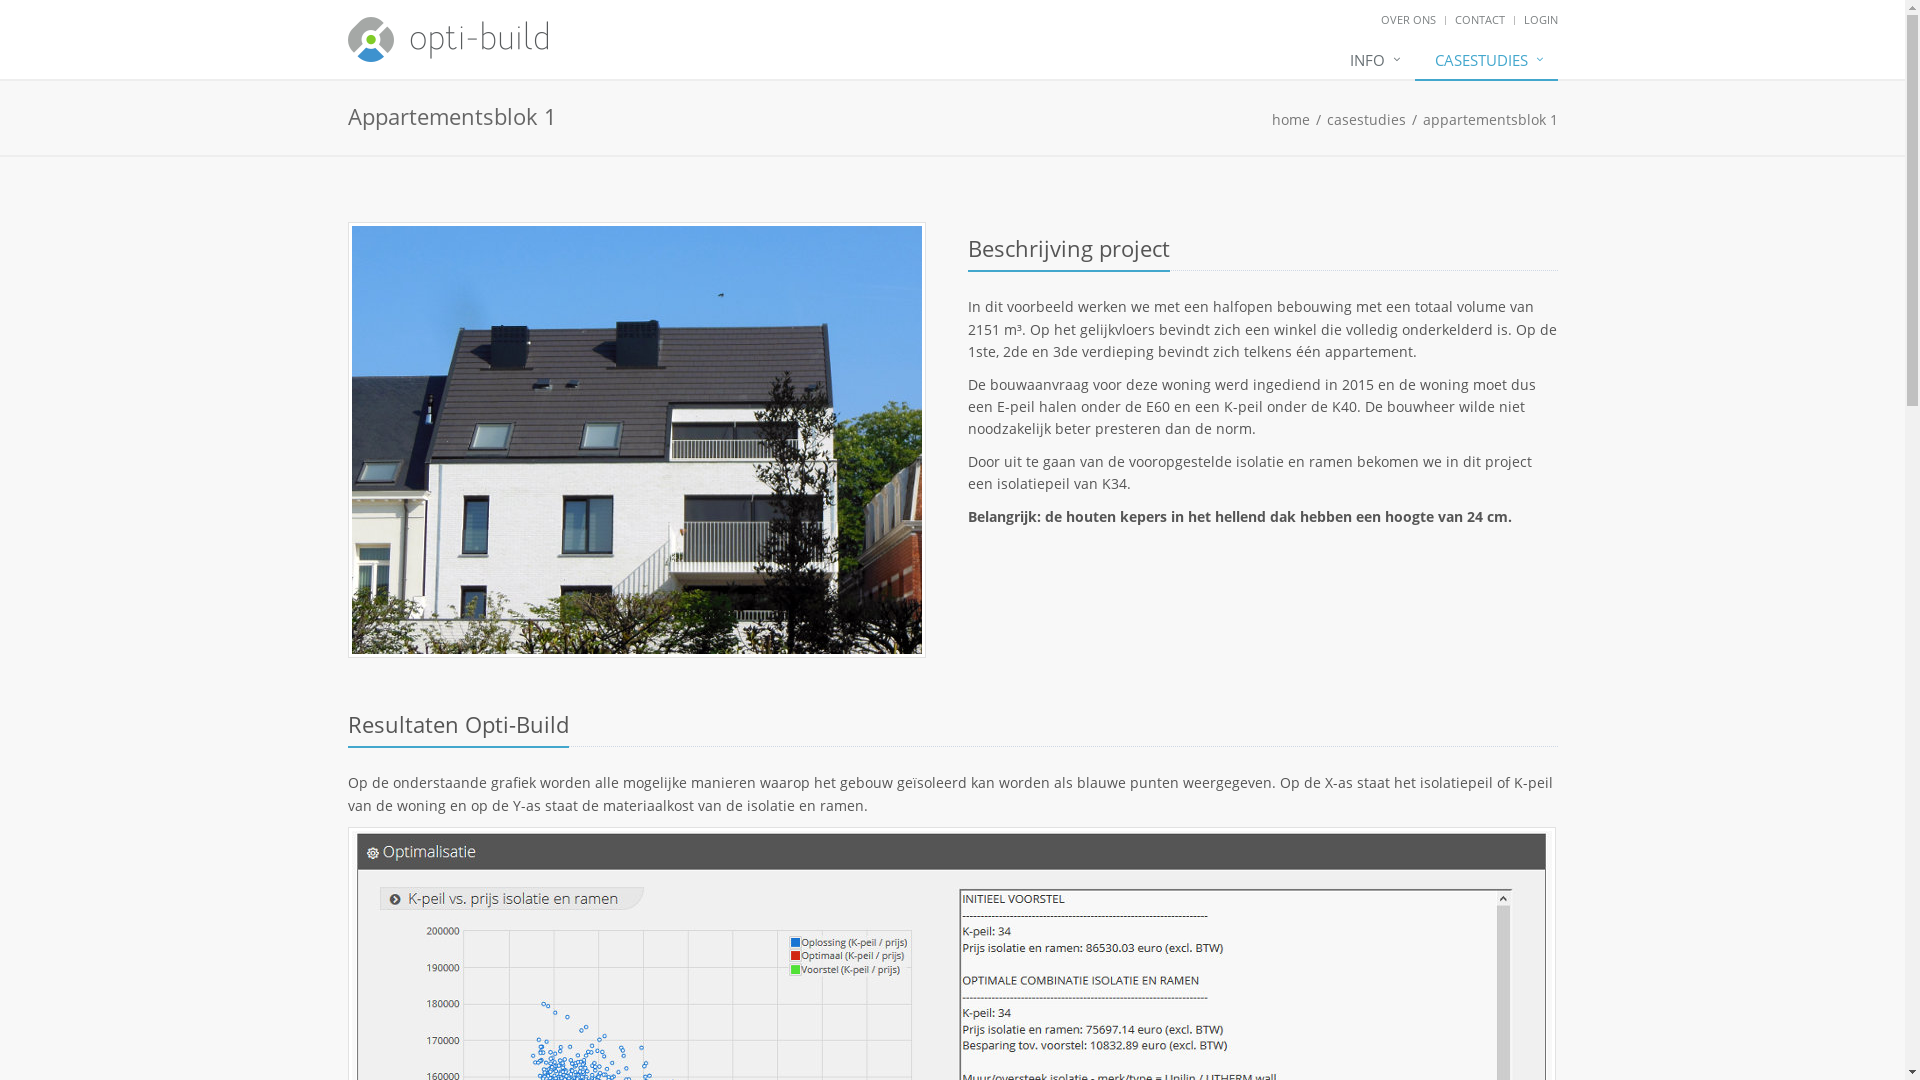 The height and width of the screenshot is (1080, 1920). I want to click on casestudies, so click(1366, 120).